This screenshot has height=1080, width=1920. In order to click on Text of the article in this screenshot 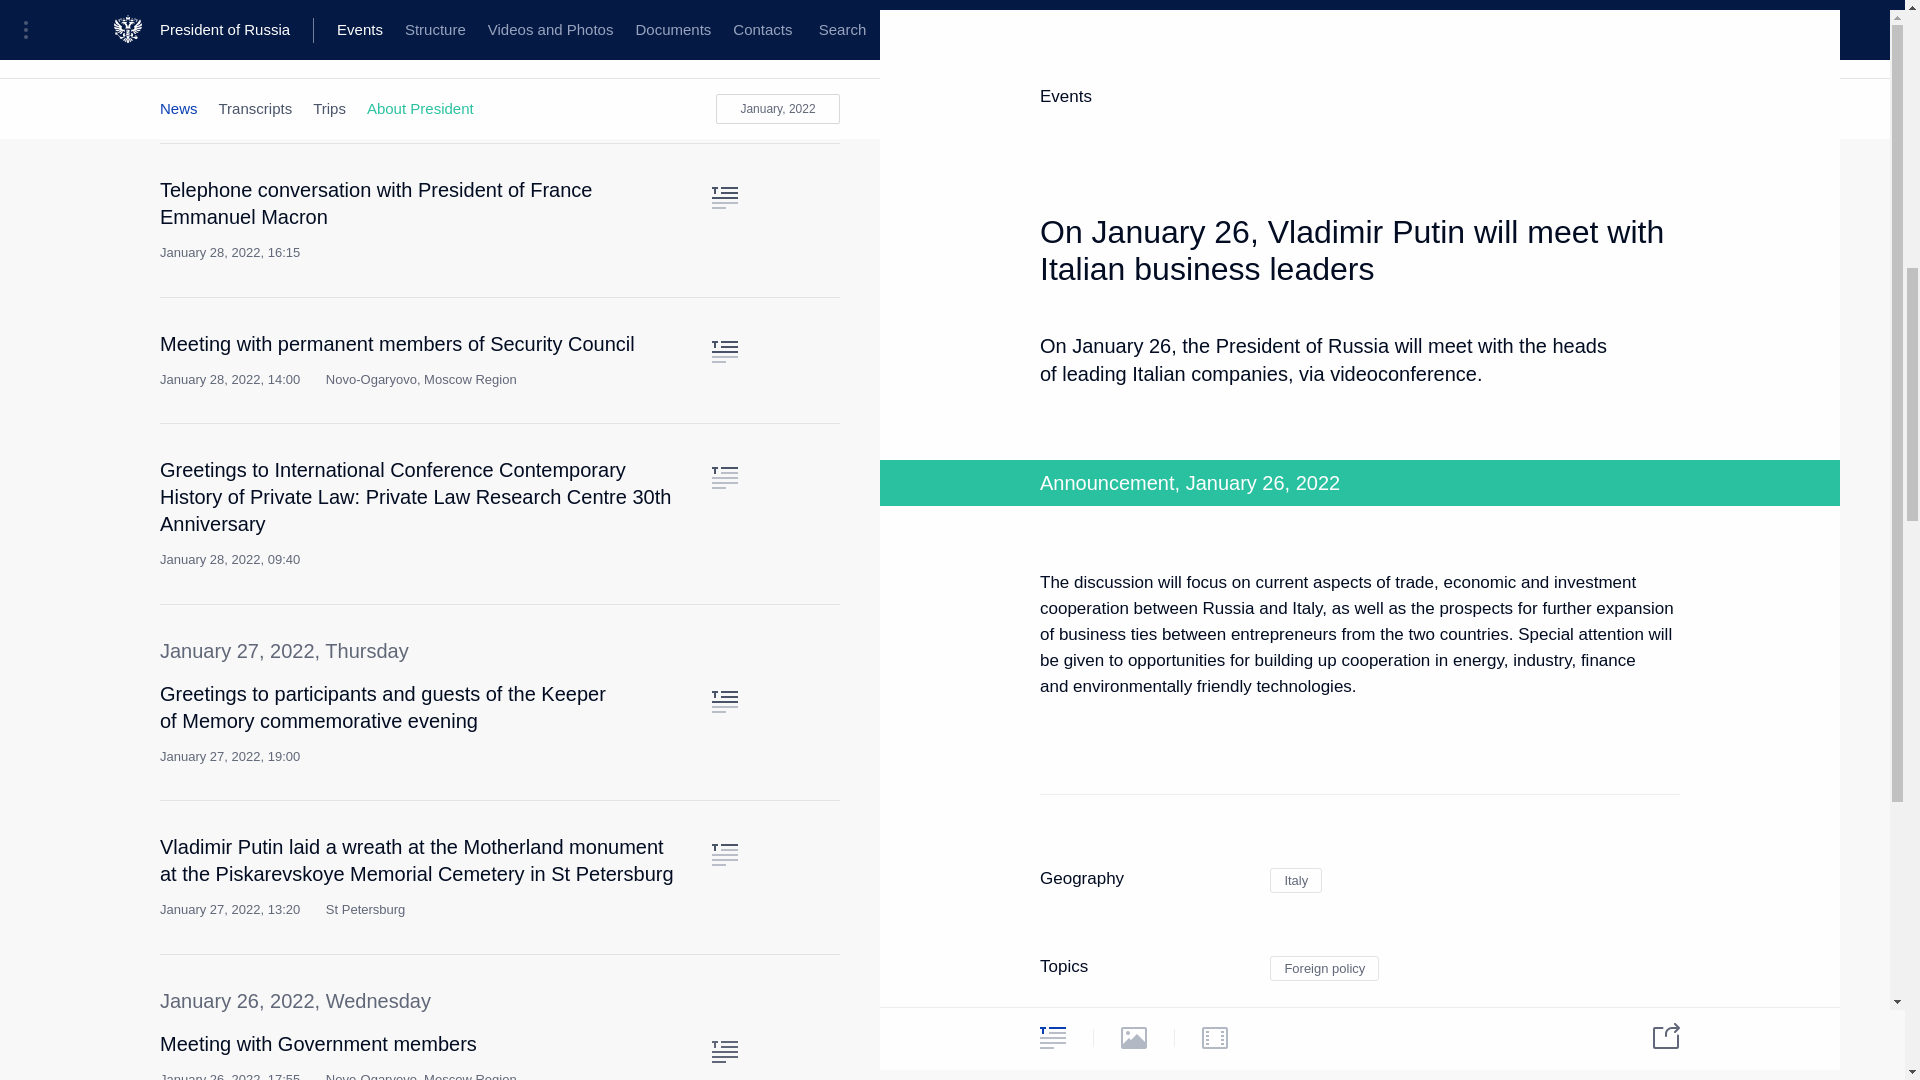, I will do `click(724, 478)`.